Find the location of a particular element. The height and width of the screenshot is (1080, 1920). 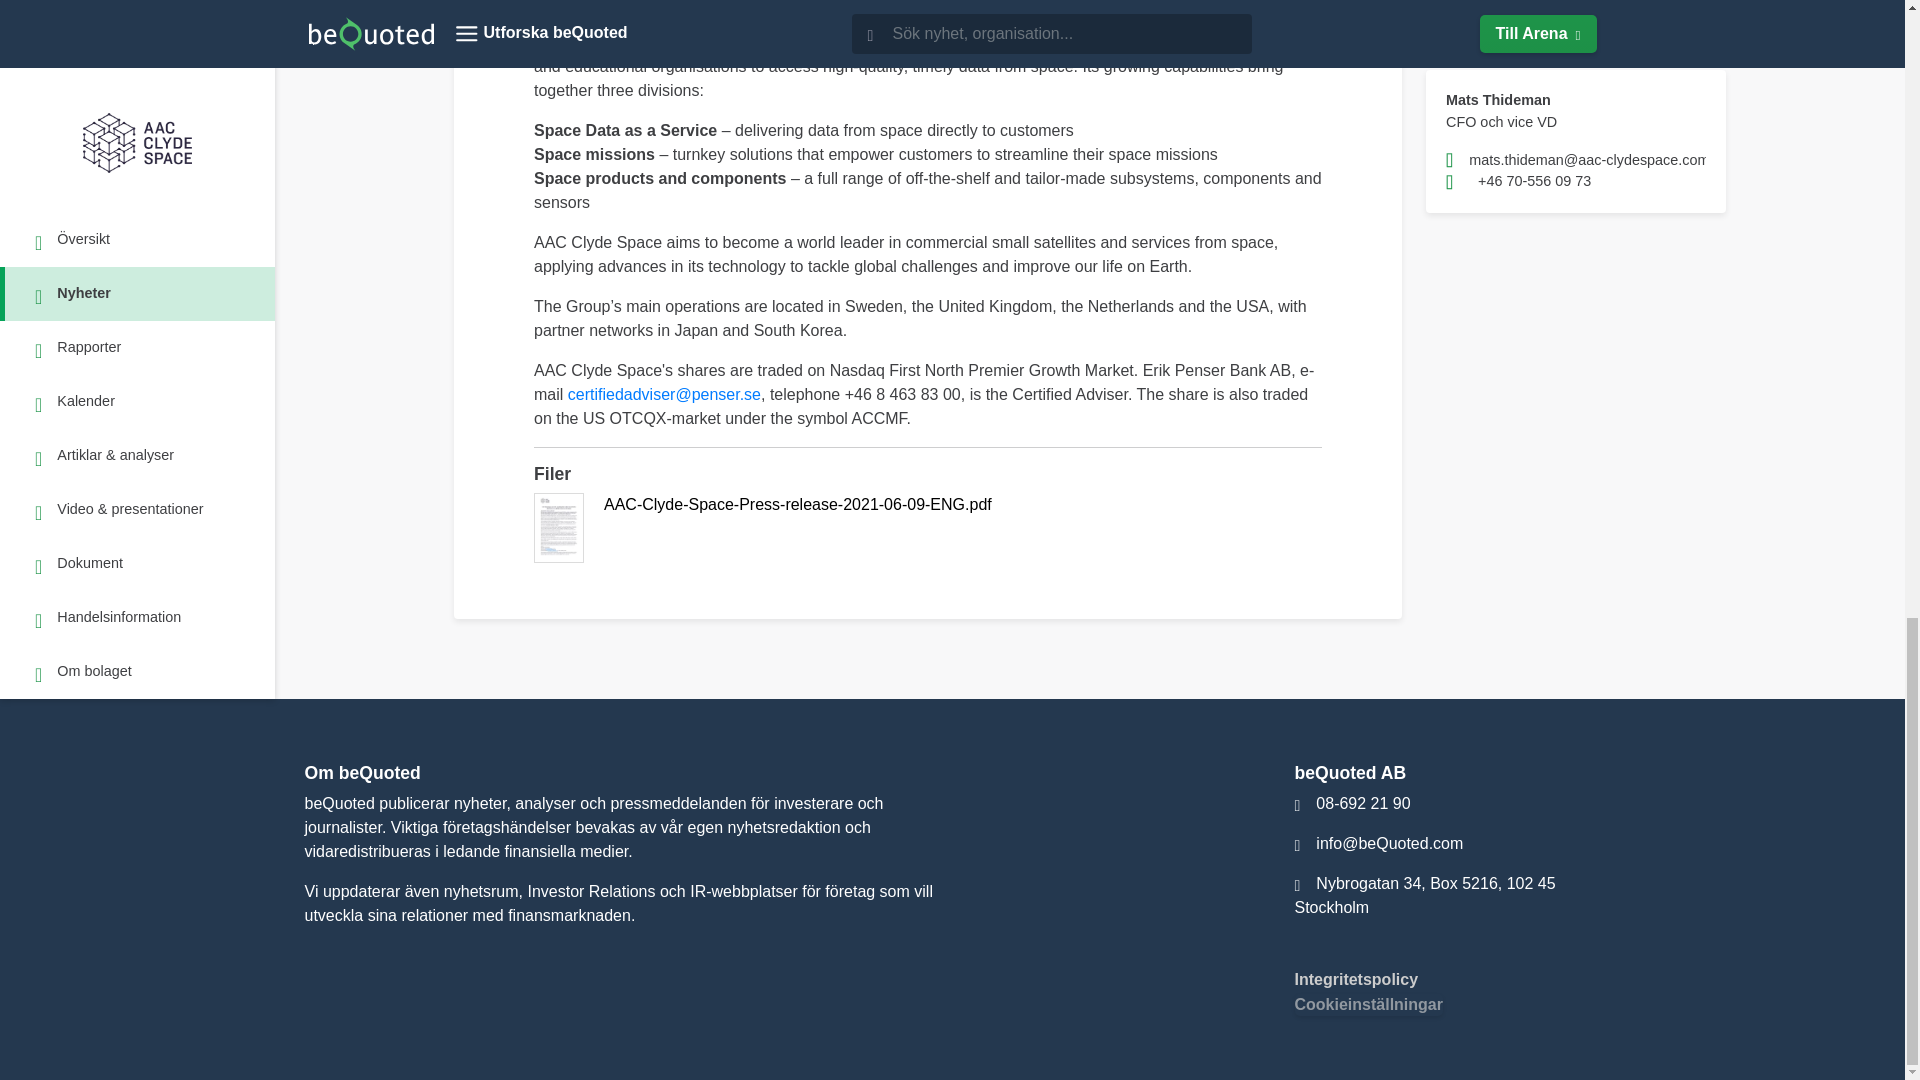

Integritetspolicy is located at coordinates (1356, 979).